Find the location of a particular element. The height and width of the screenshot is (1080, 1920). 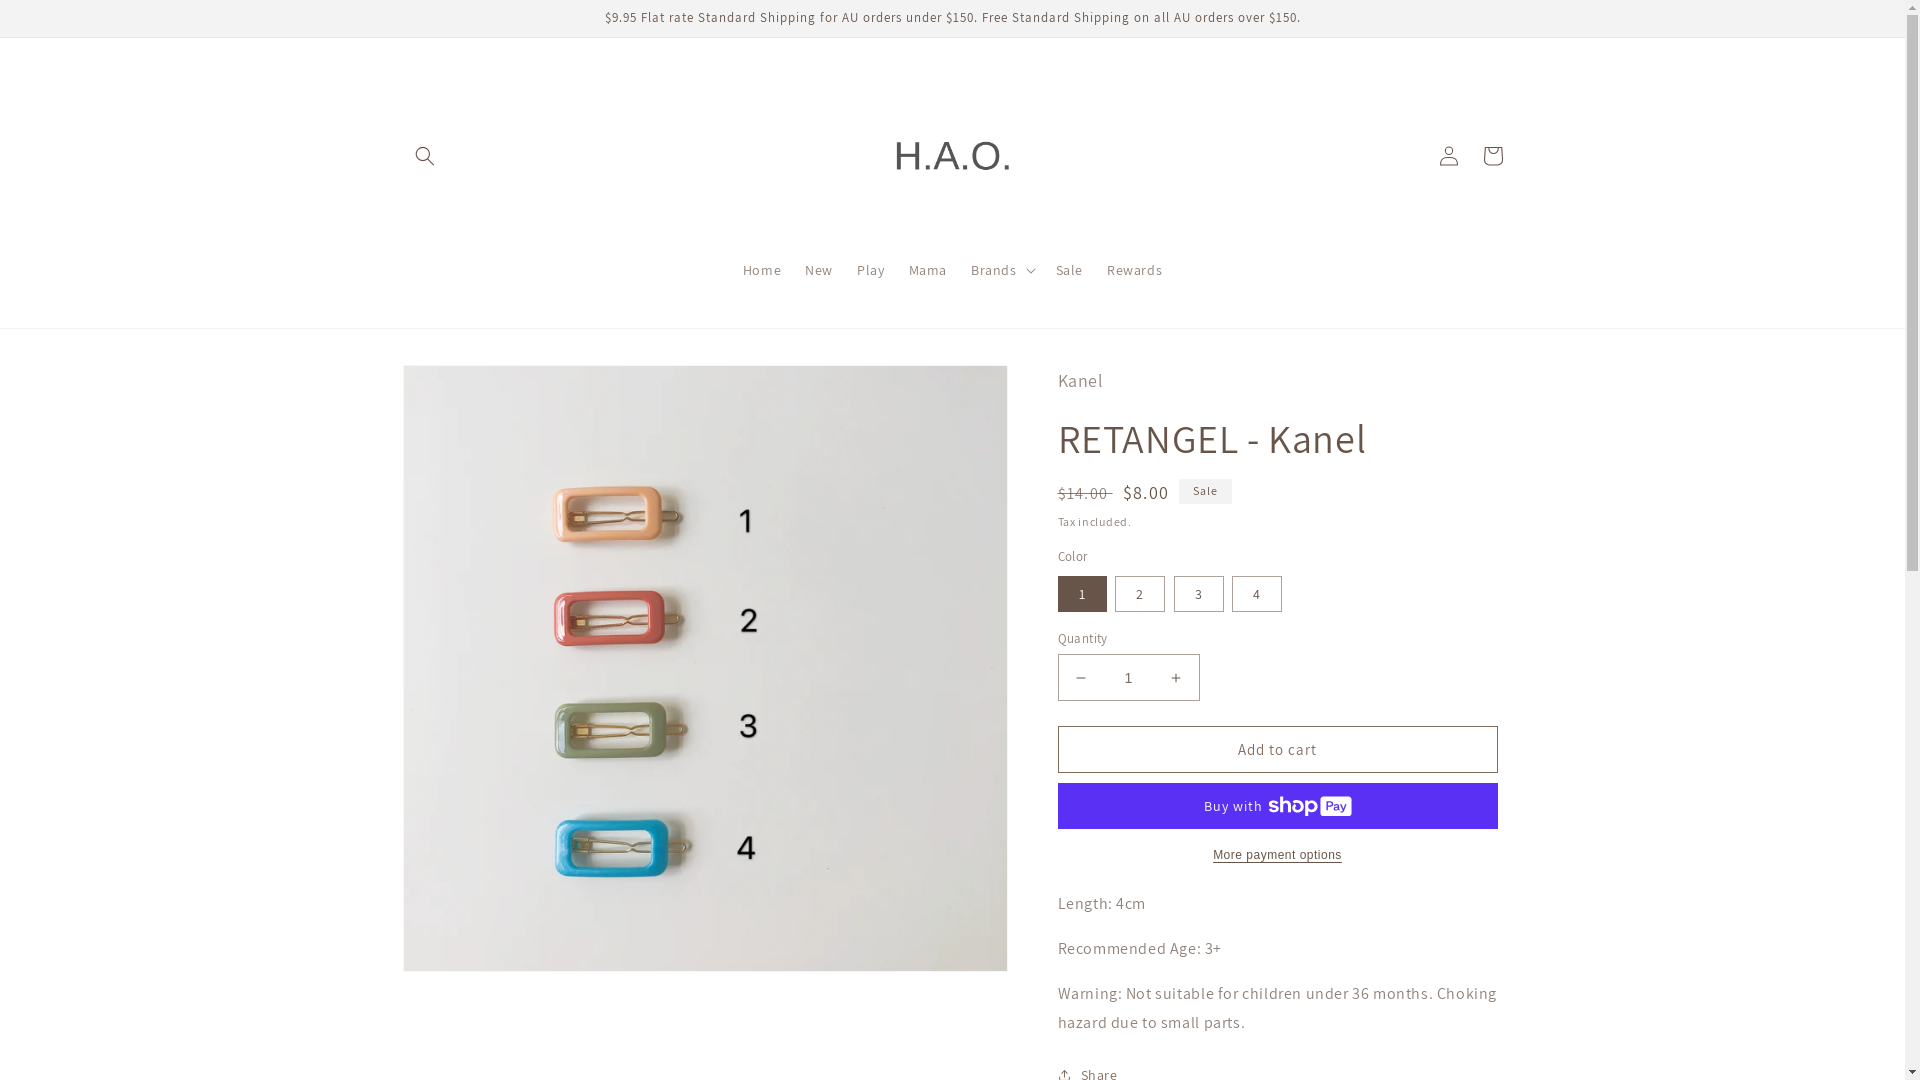

New is located at coordinates (819, 270).